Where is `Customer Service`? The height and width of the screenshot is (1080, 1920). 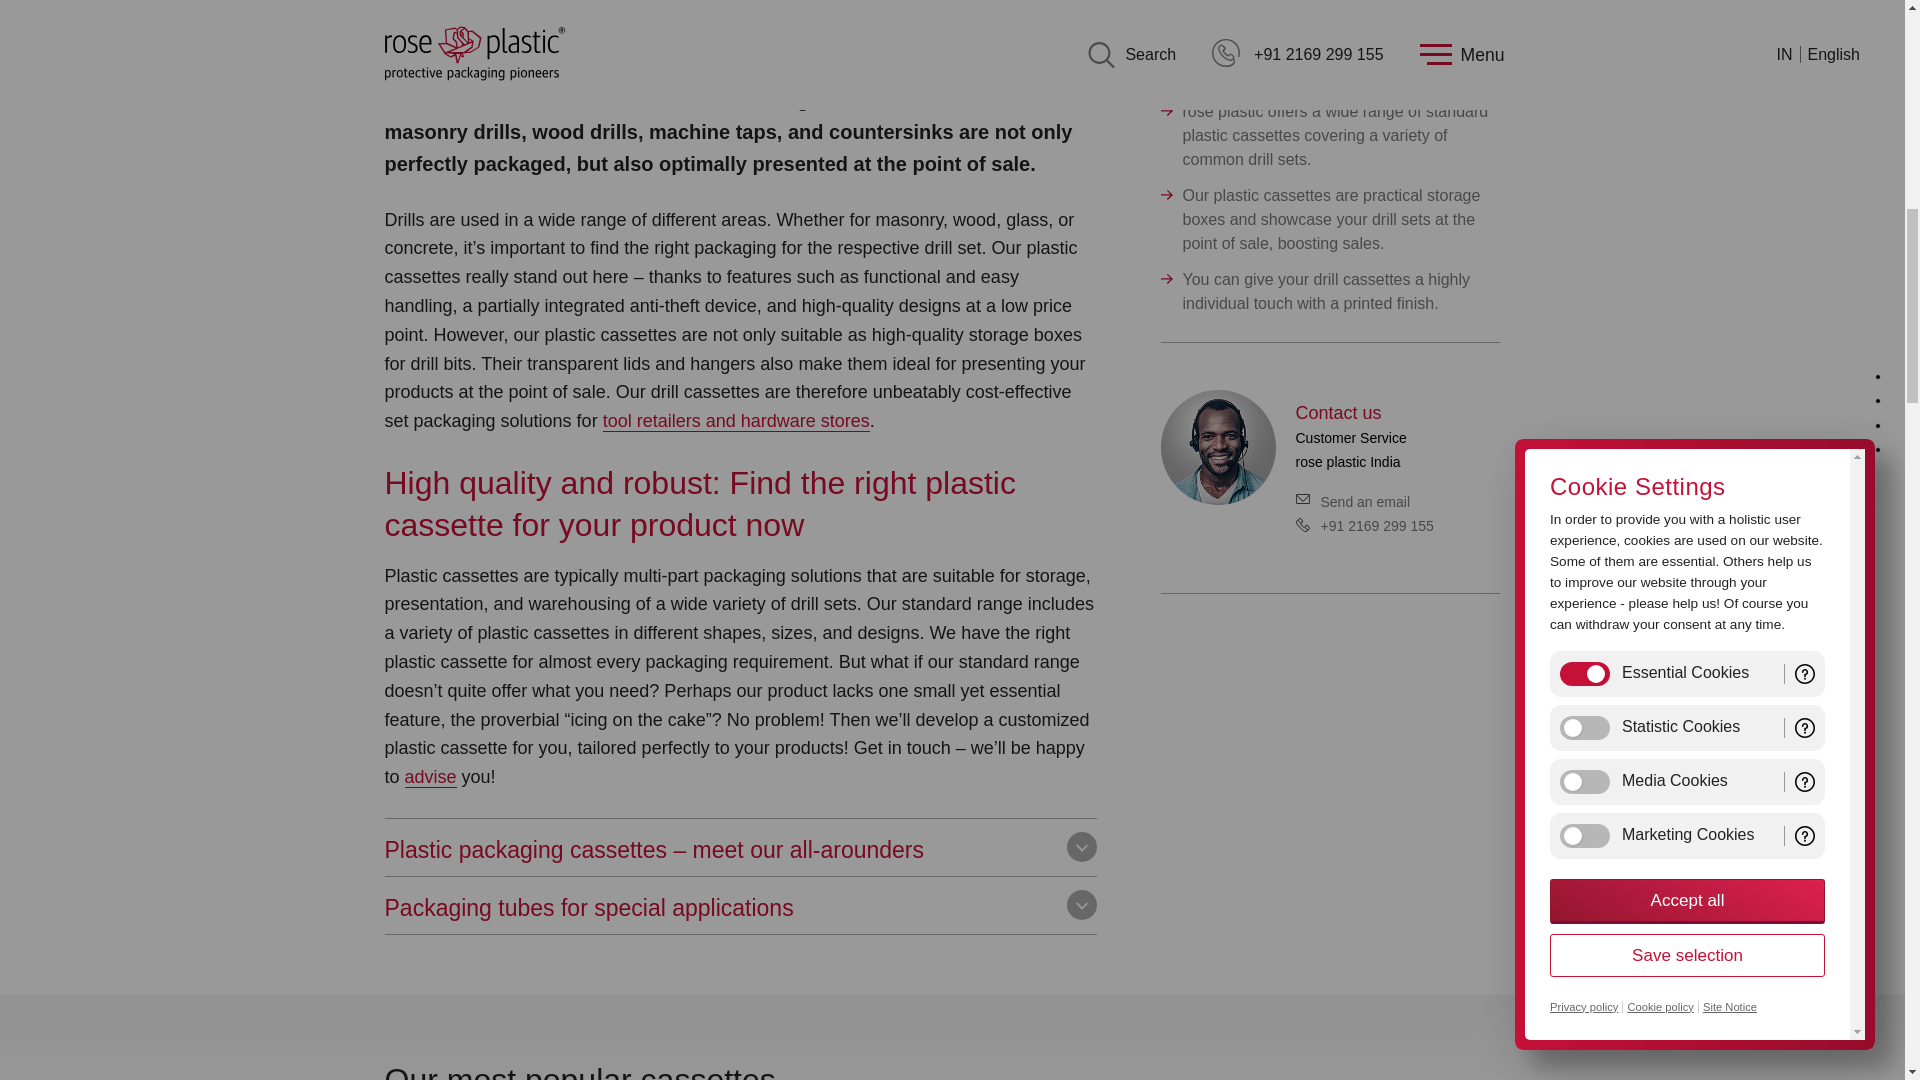
Customer Service is located at coordinates (1216, 447).